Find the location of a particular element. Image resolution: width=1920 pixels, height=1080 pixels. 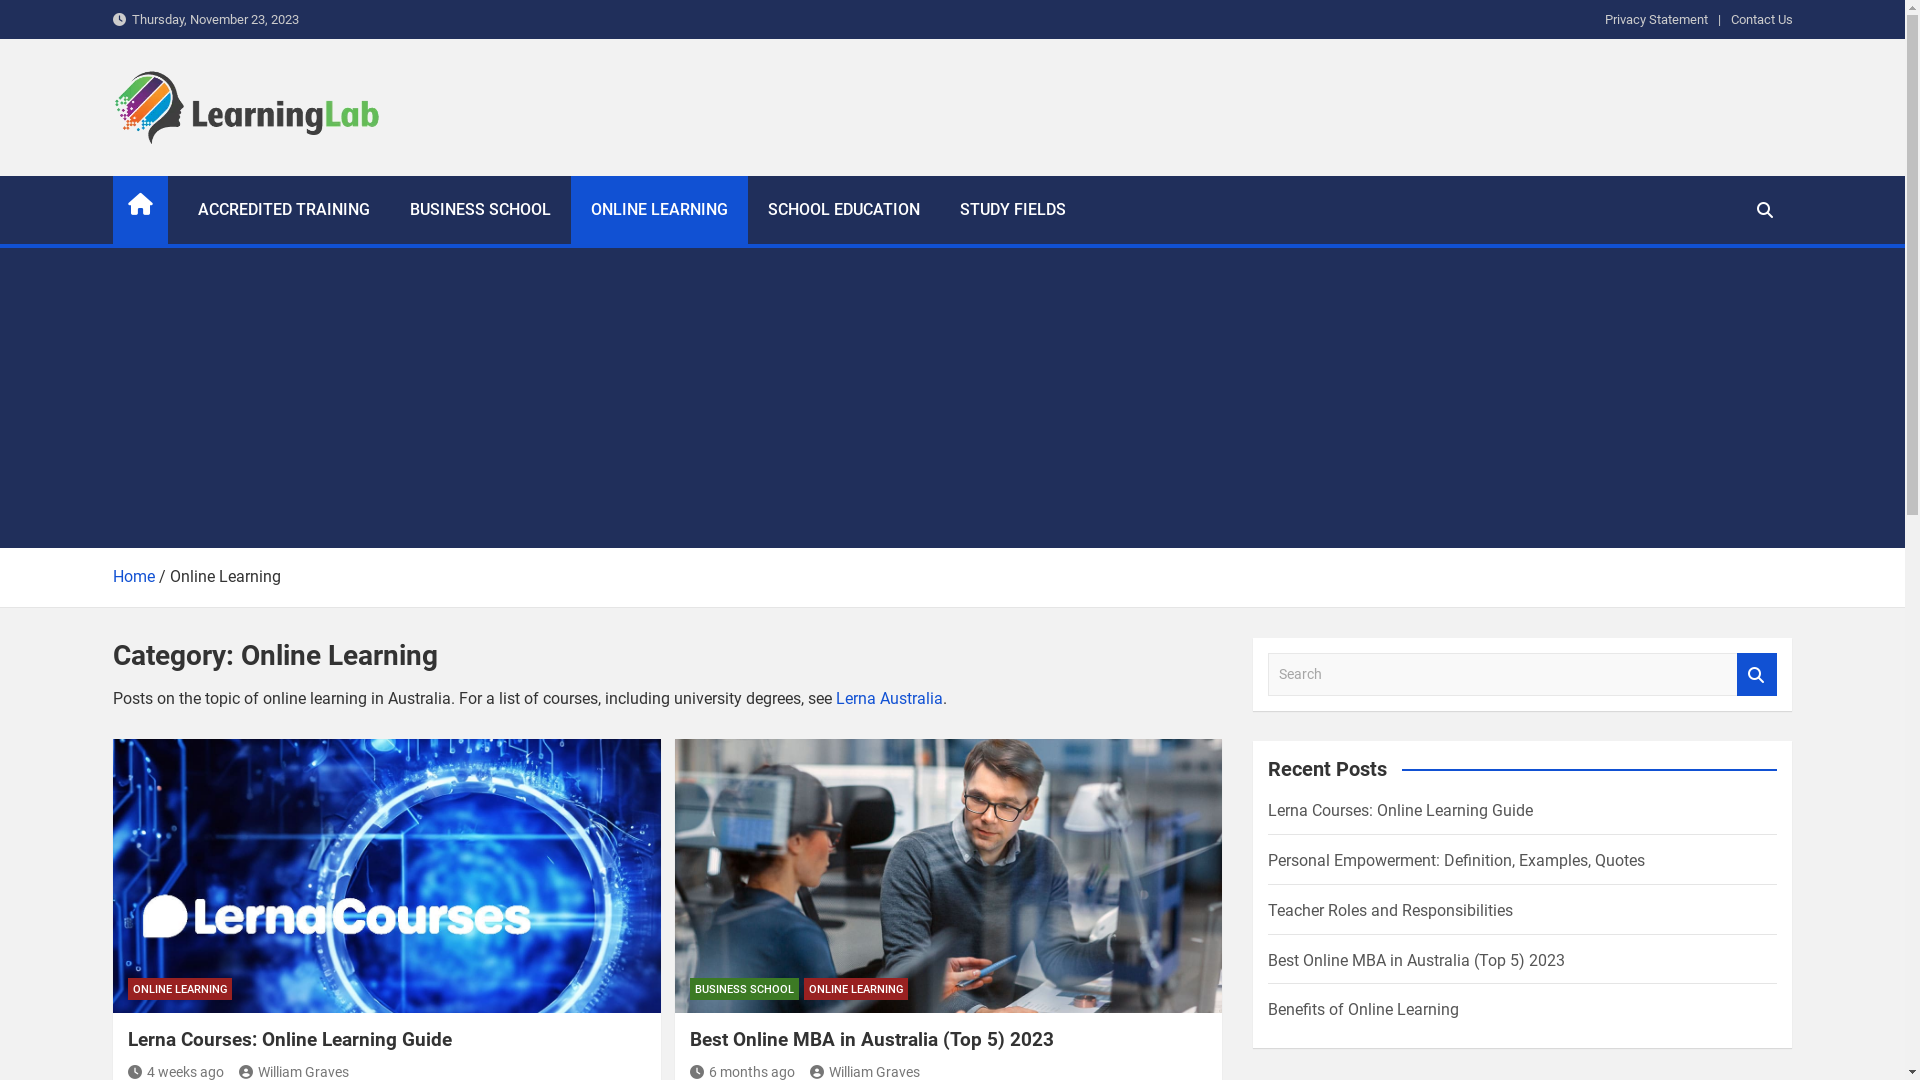

ONLINE LEARNING is located at coordinates (658, 210).